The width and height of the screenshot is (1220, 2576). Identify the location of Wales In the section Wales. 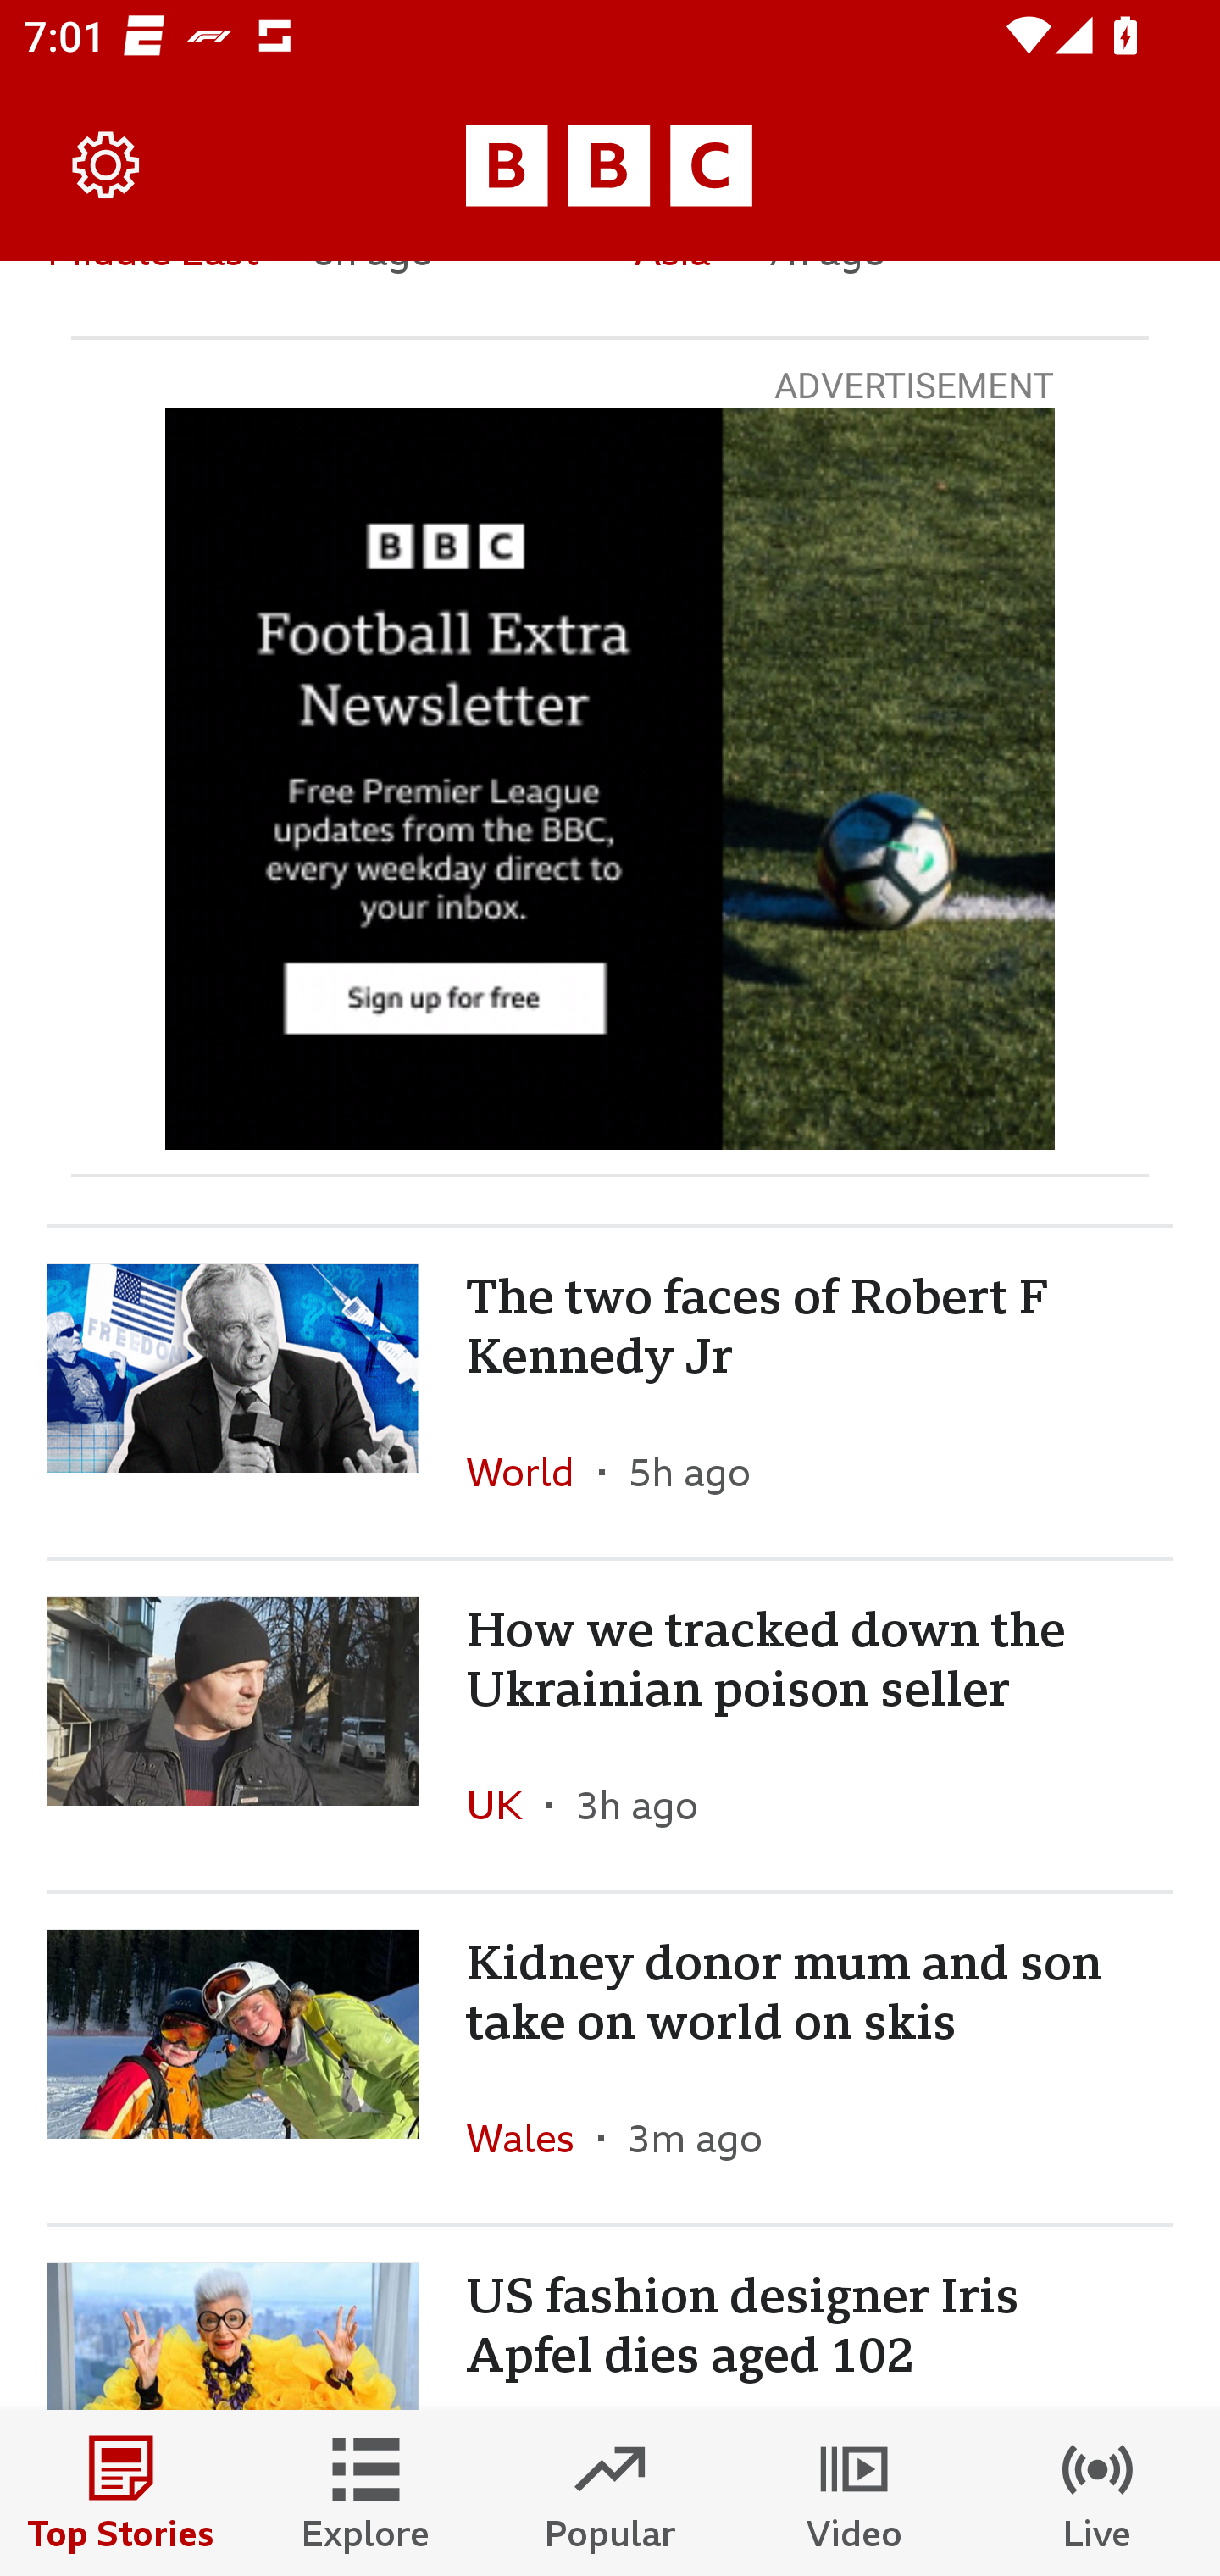
(532, 2137).